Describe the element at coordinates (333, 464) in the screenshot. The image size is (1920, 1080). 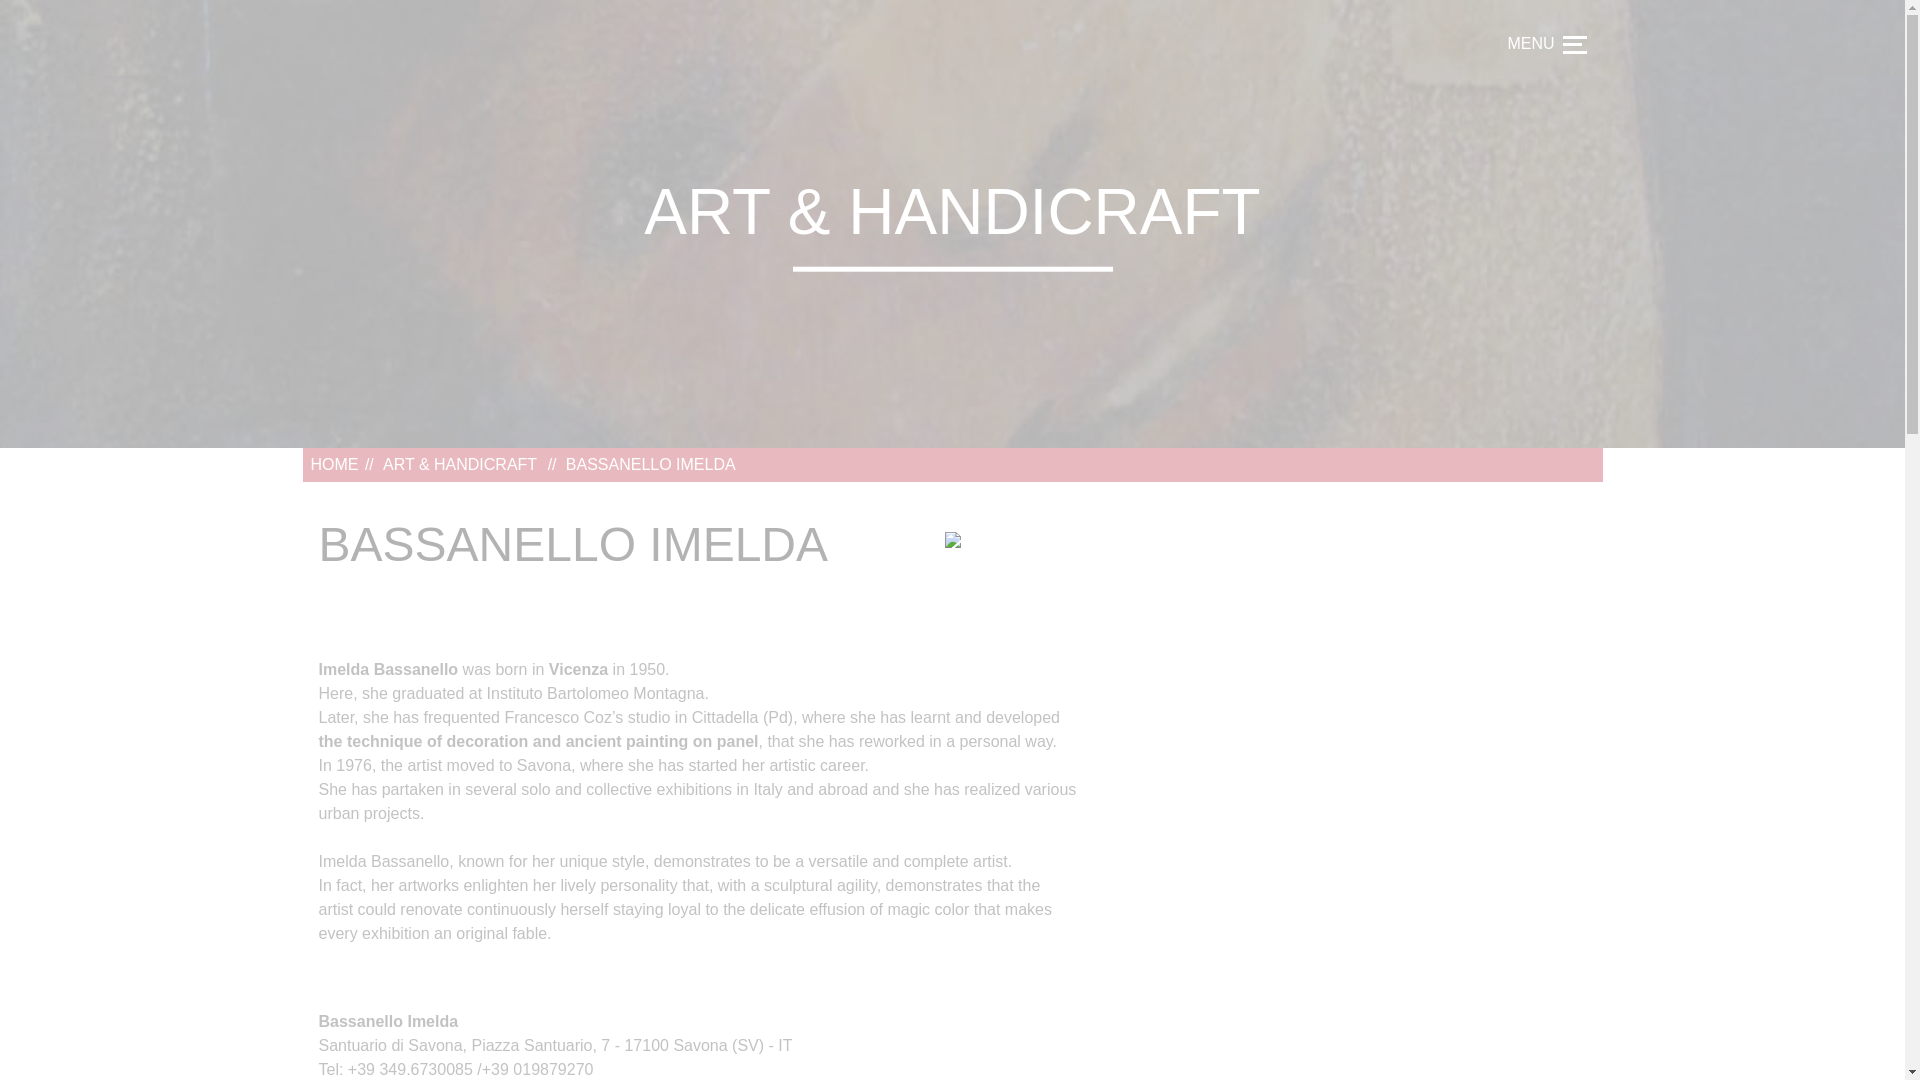
I see `HOME` at that location.